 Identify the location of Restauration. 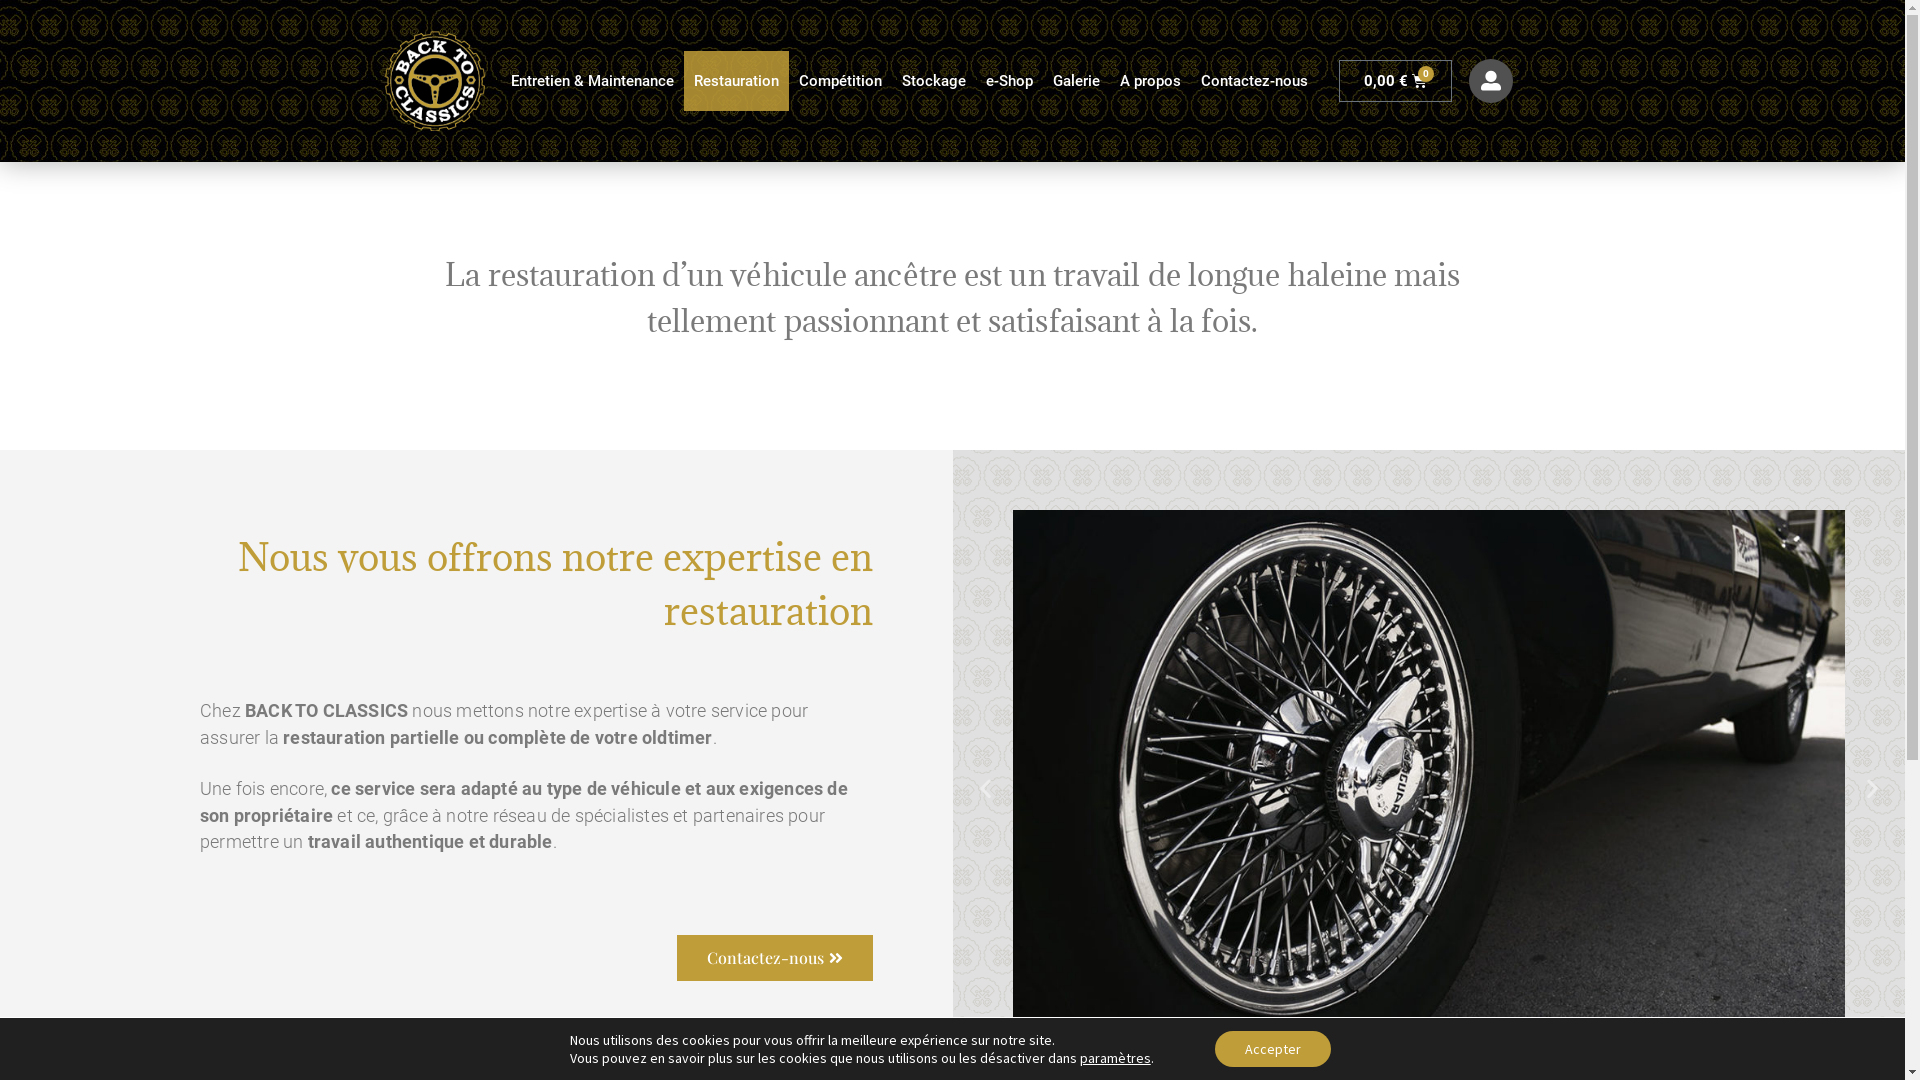
(736, 81).